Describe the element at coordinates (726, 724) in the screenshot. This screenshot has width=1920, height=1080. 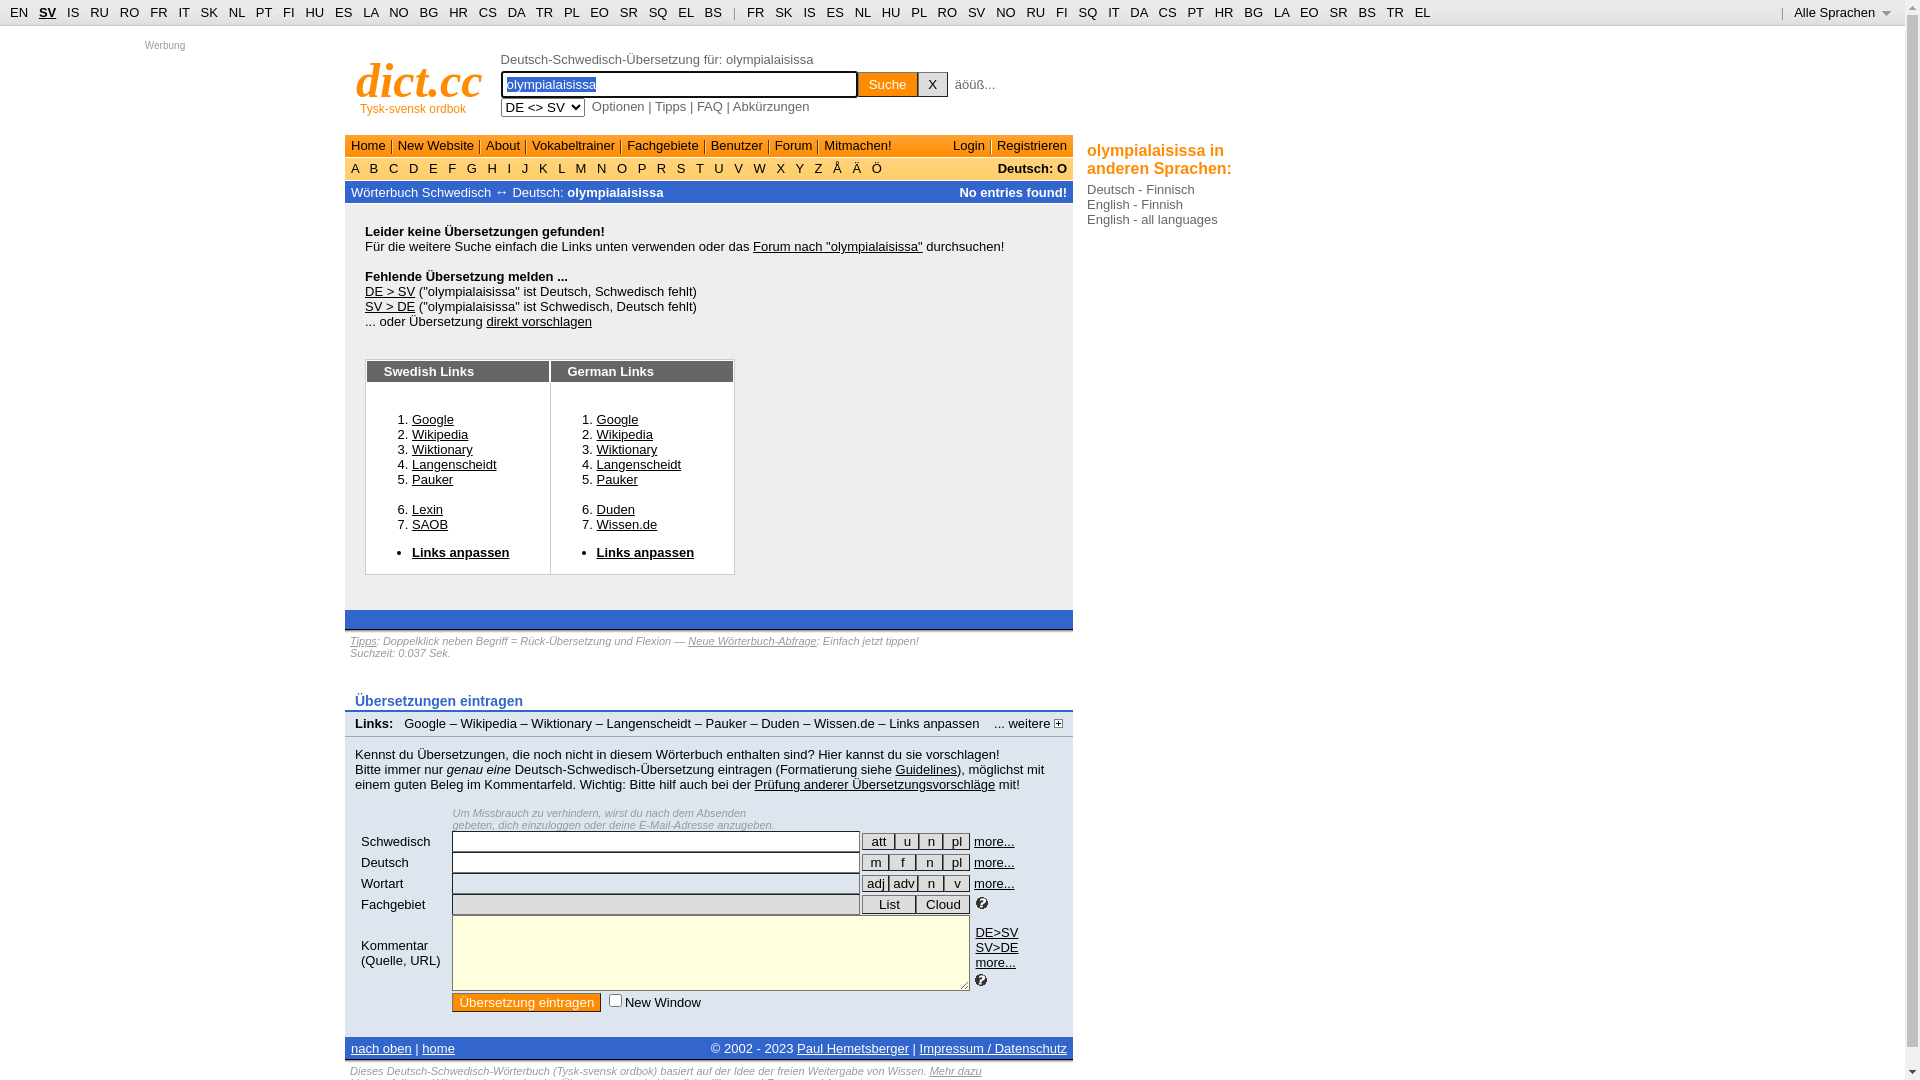
I see `Pauker` at that location.